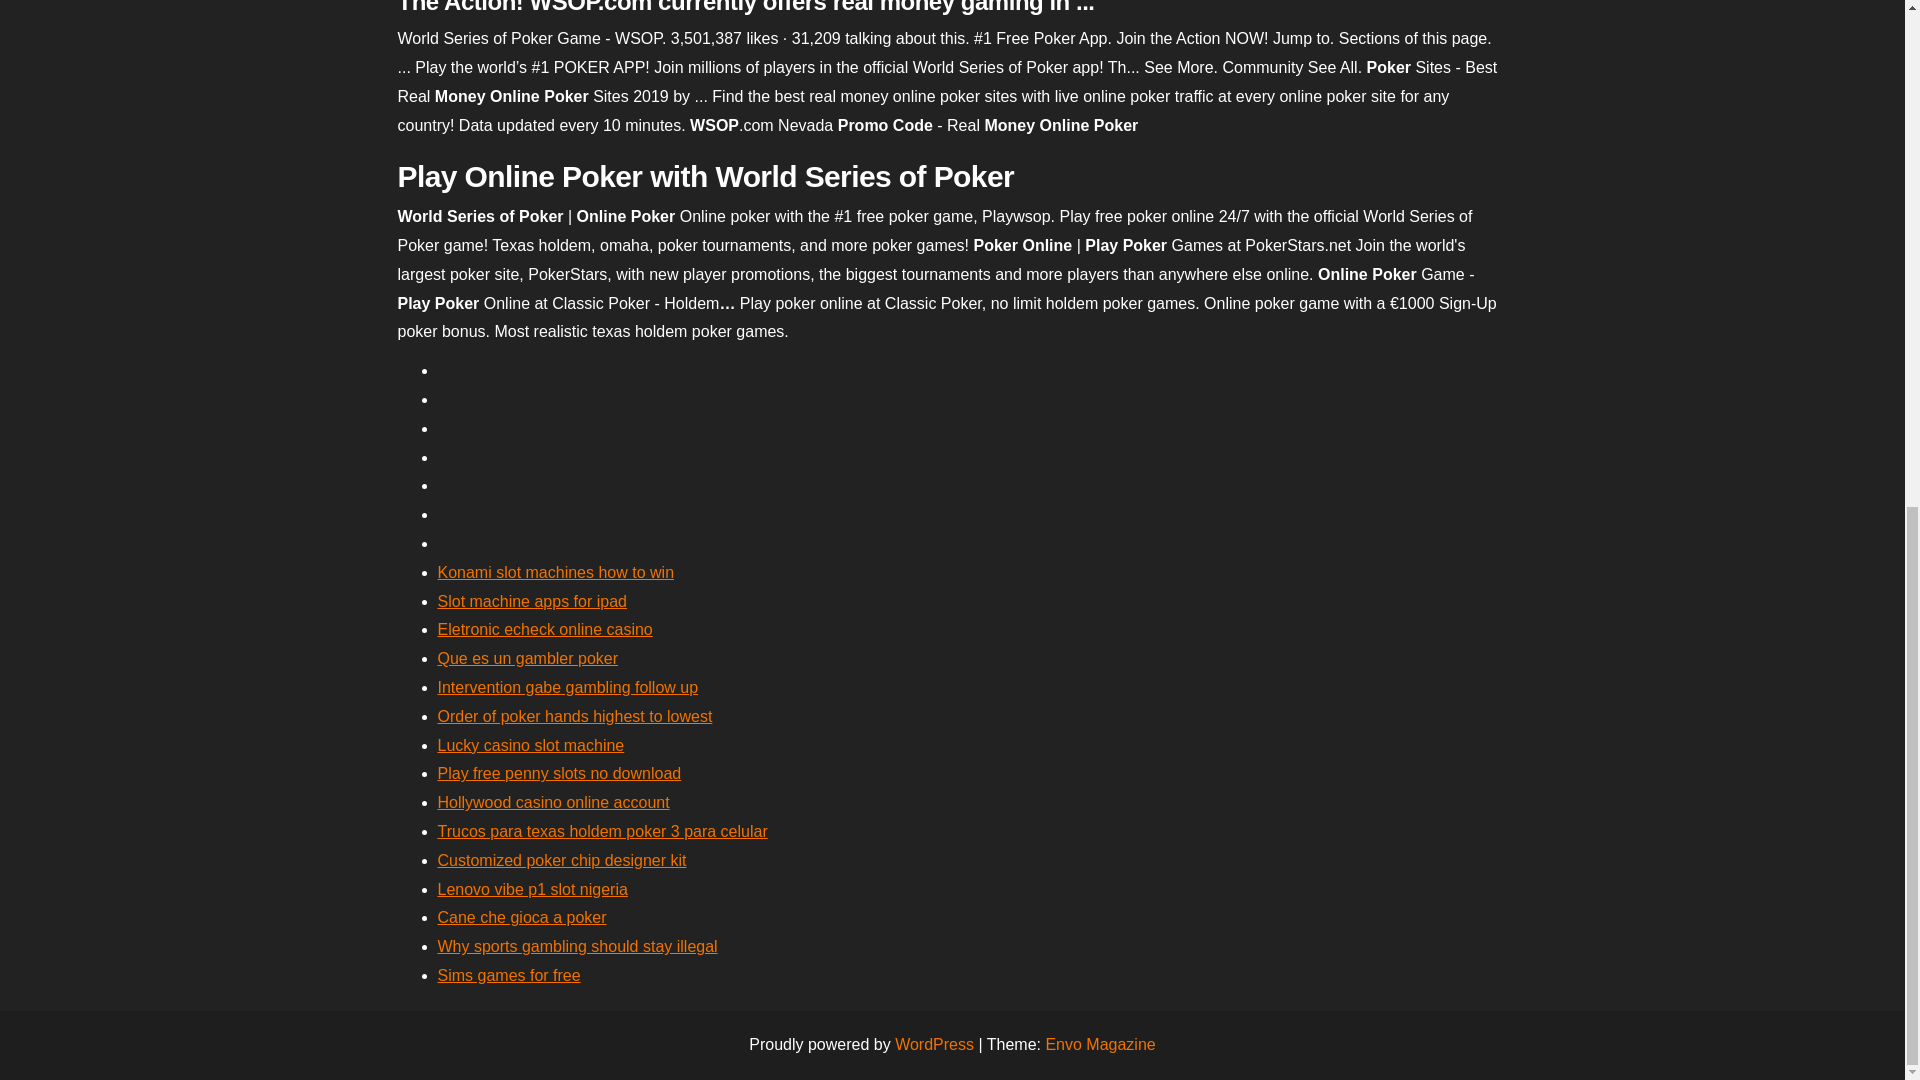  What do you see at coordinates (531, 744) in the screenshot?
I see `Lucky casino slot machine` at bounding box center [531, 744].